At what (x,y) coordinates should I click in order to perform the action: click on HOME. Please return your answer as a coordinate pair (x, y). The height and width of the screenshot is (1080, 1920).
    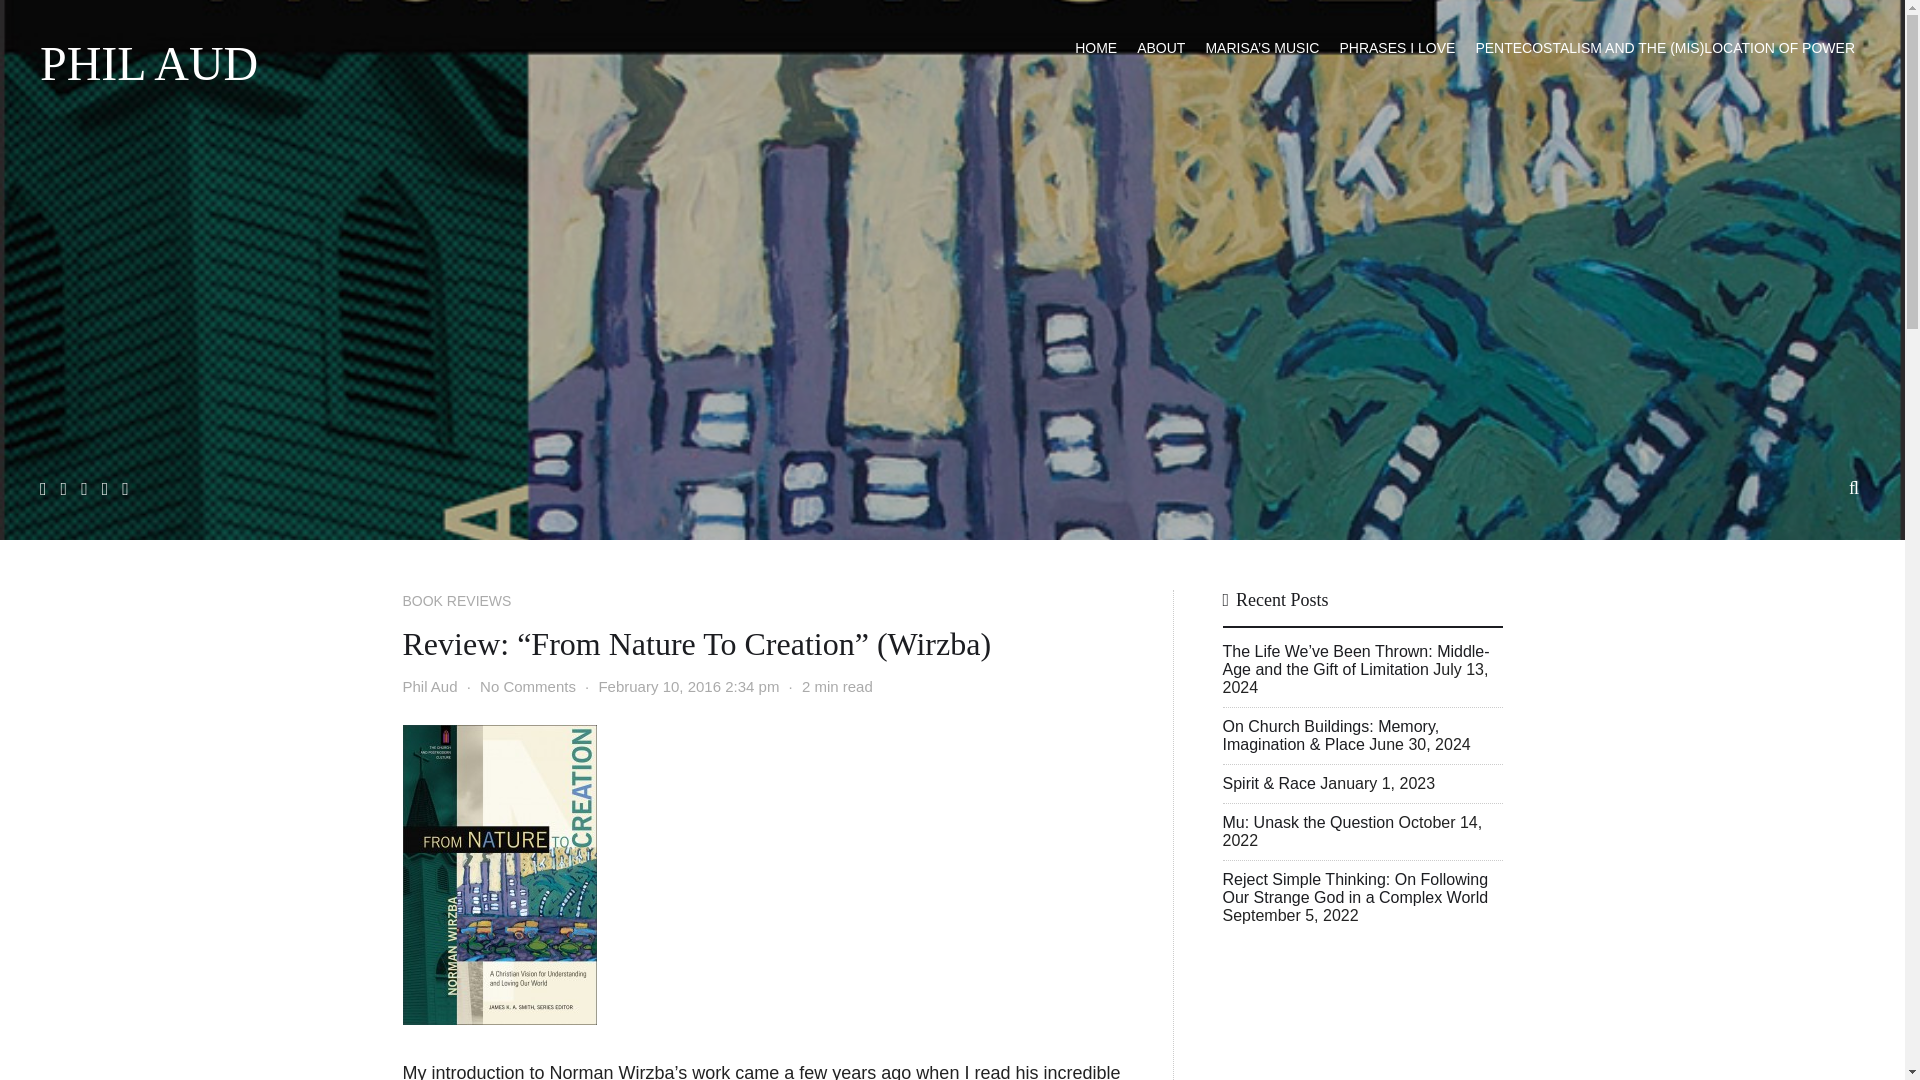
    Looking at the image, I should click on (1096, 48).